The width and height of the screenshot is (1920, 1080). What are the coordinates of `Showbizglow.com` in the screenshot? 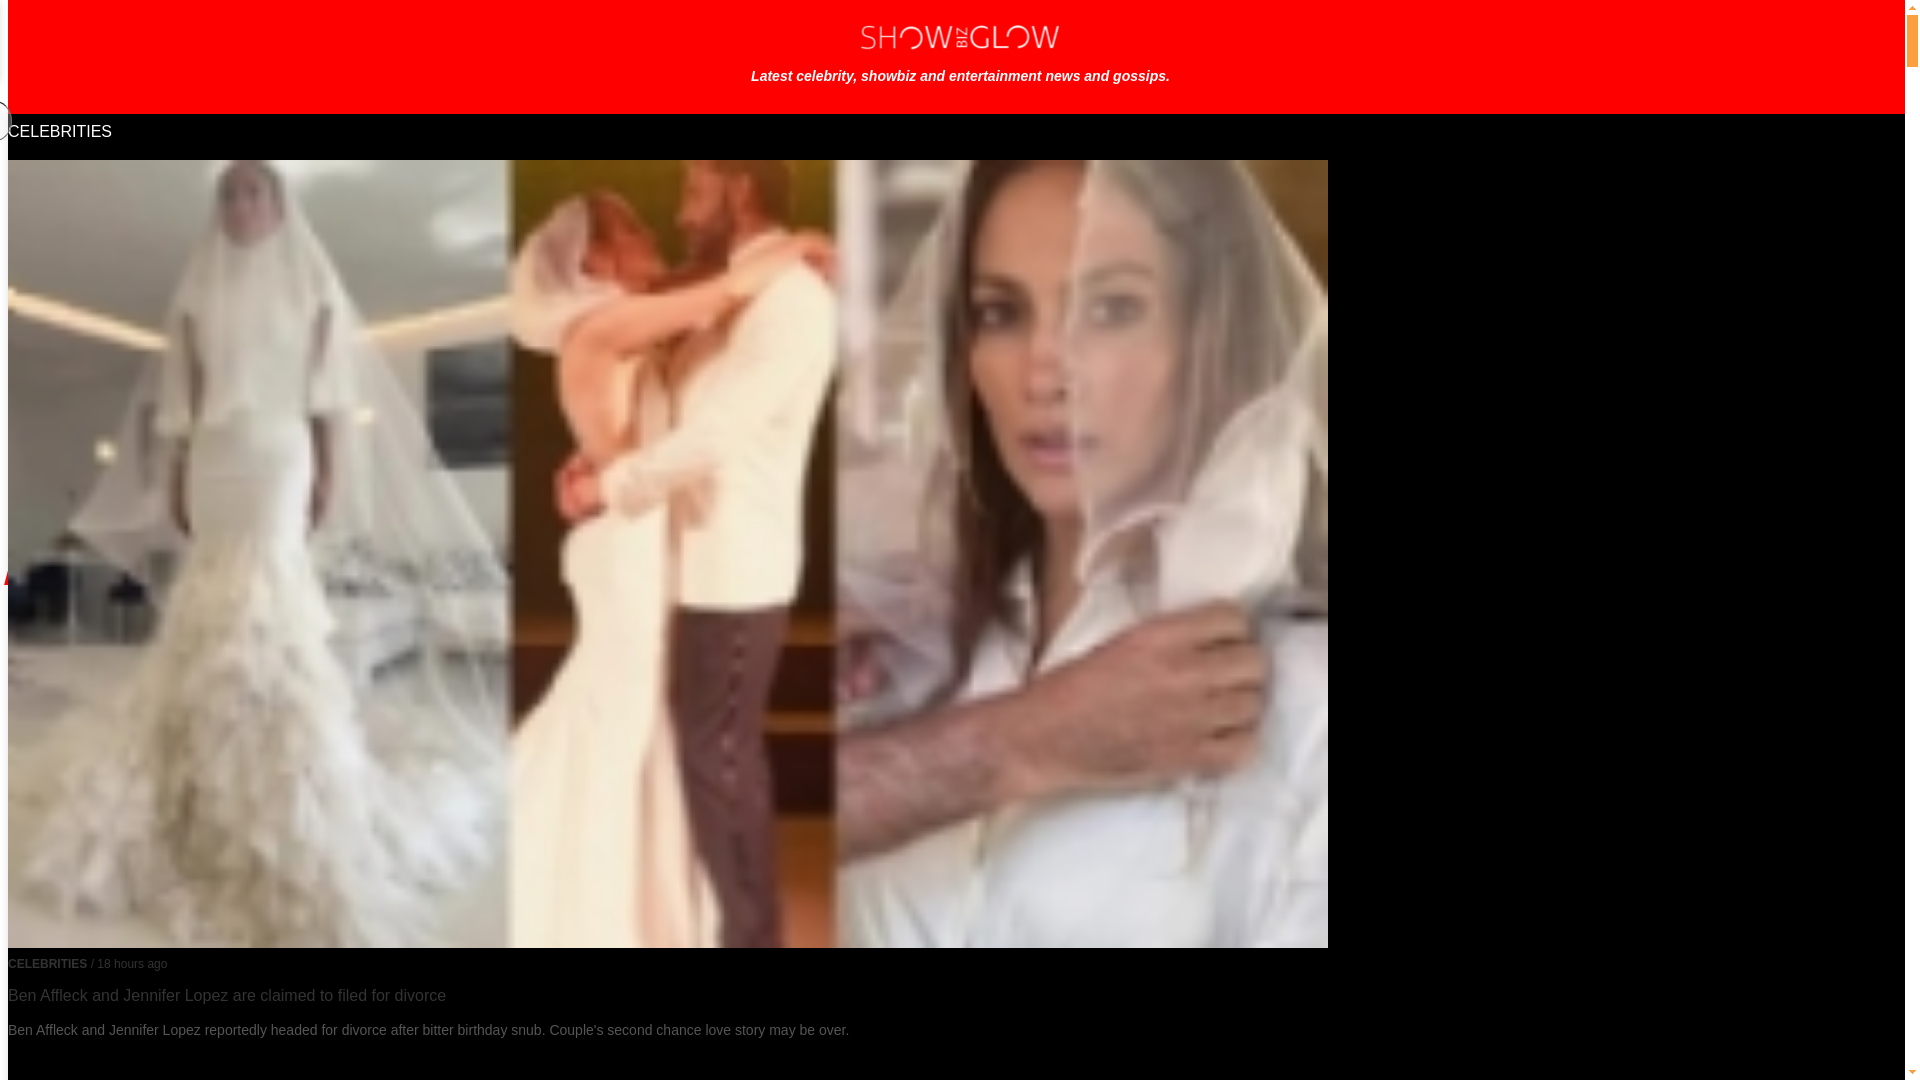 It's located at (960, 56).